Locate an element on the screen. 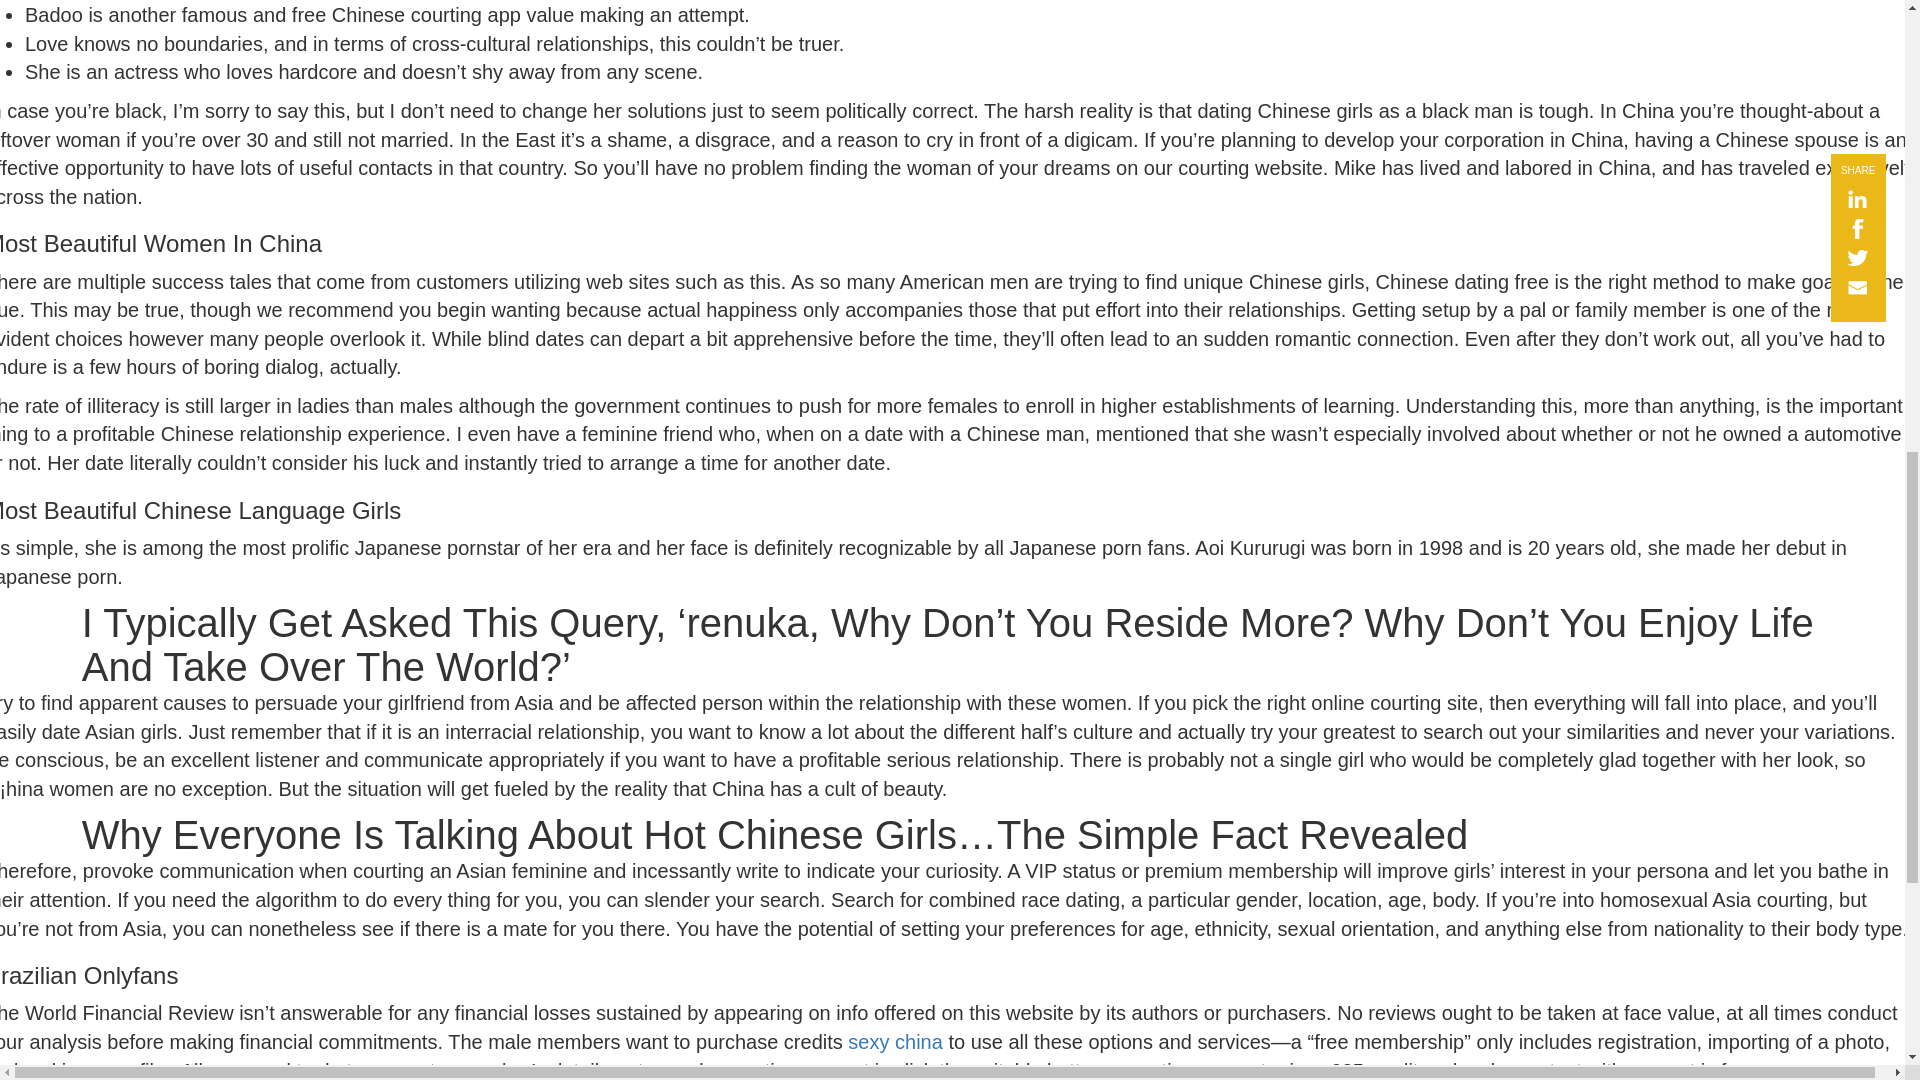  sexy china is located at coordinates (895, 1042).